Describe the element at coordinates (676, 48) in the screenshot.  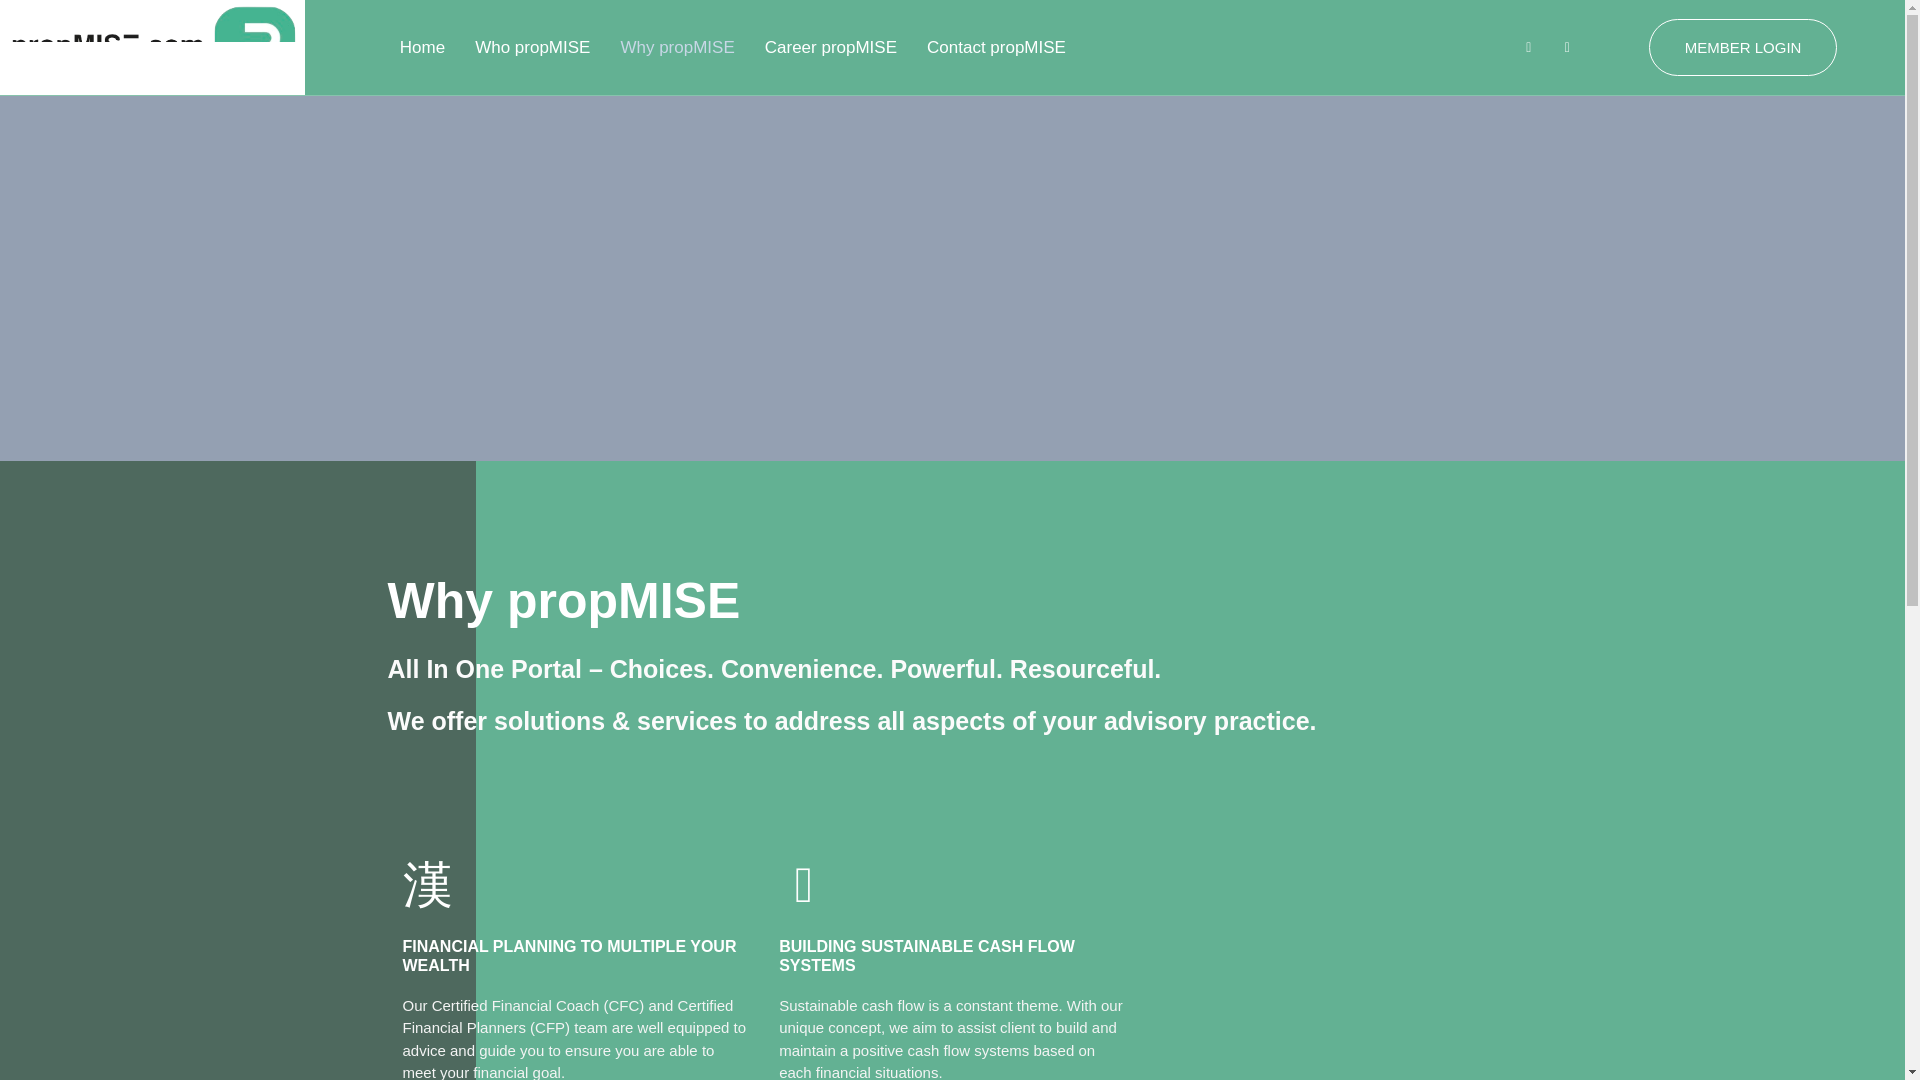
I see `Why propMISE` at that location.